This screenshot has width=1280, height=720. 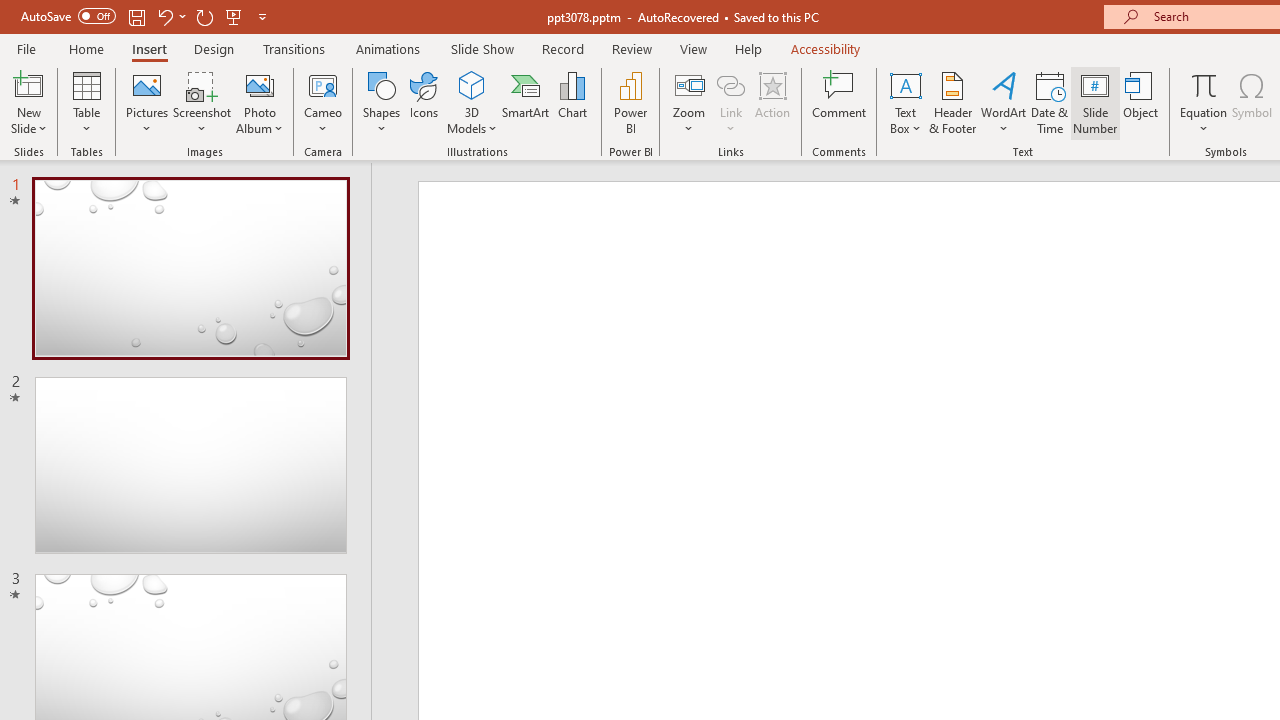 I want to click on Table, so click(x=86, y=102).